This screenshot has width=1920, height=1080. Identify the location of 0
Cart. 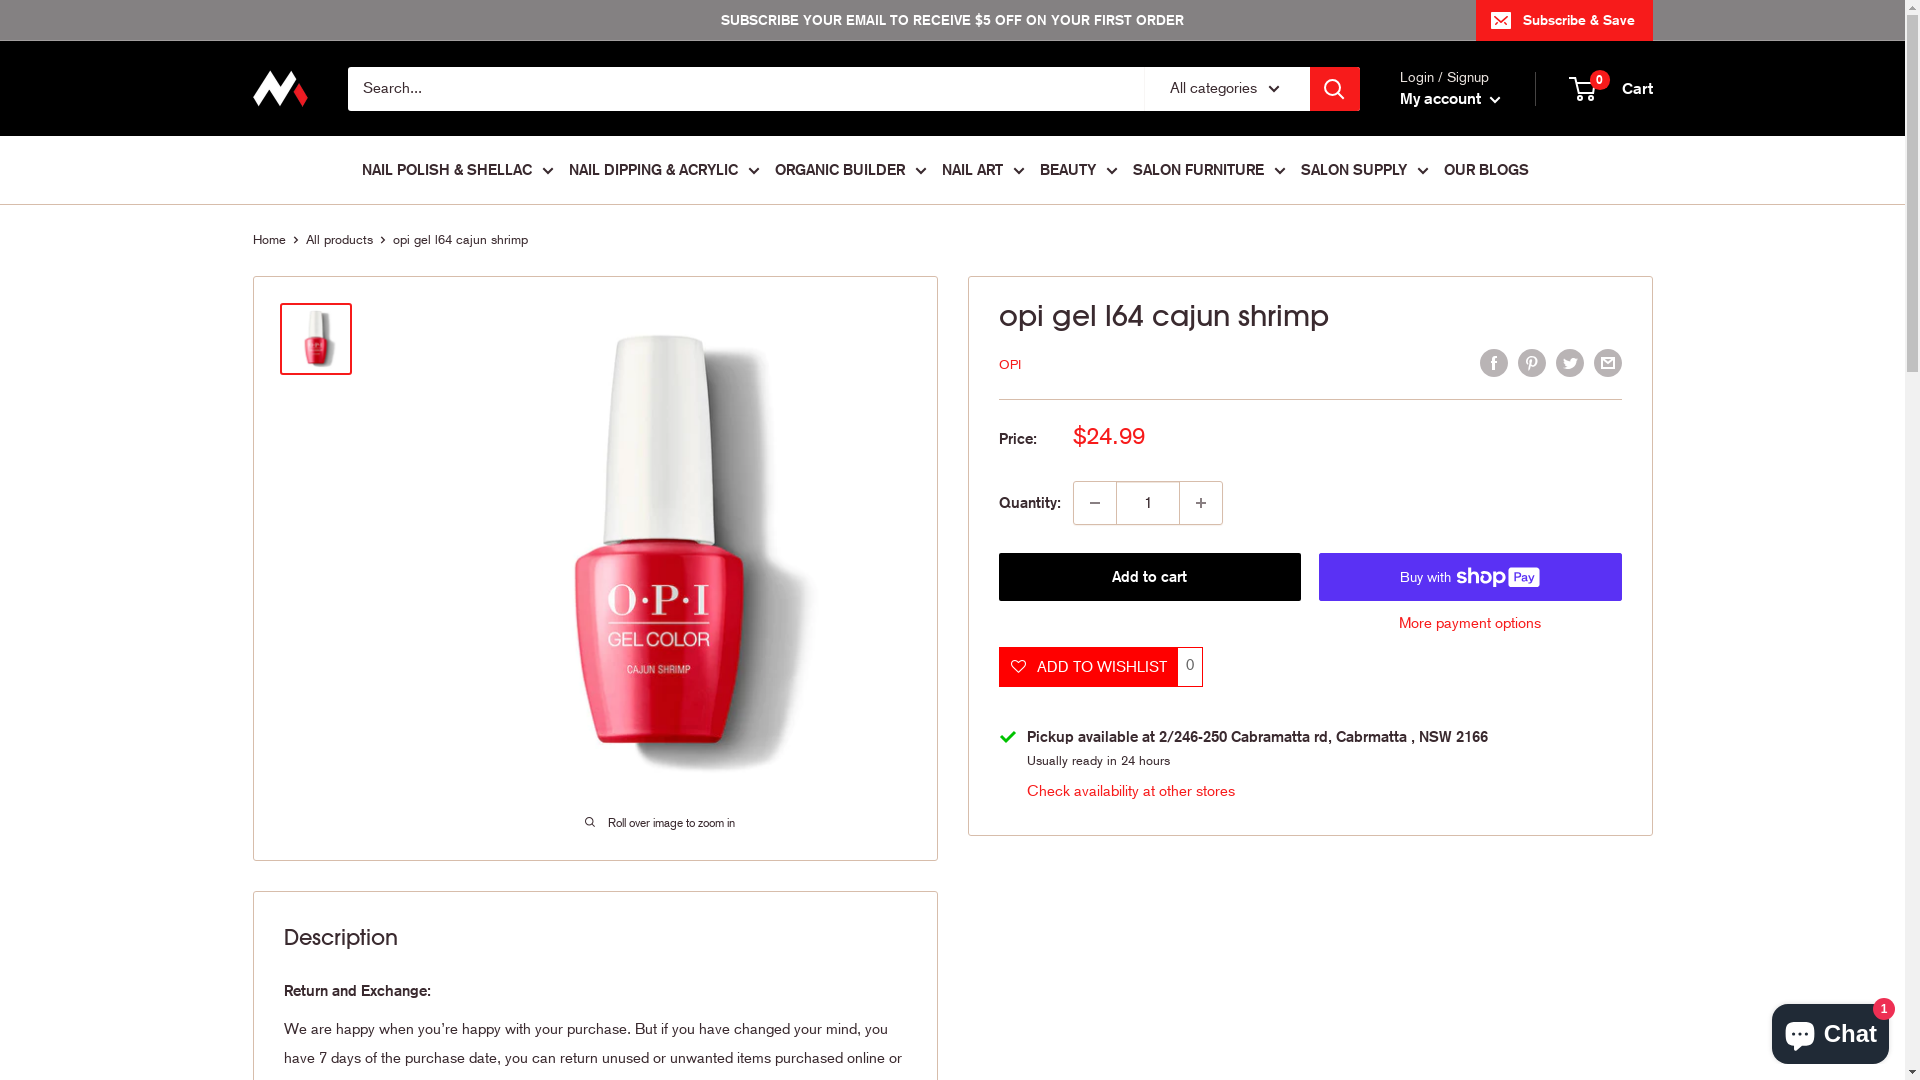
(1611, 89).